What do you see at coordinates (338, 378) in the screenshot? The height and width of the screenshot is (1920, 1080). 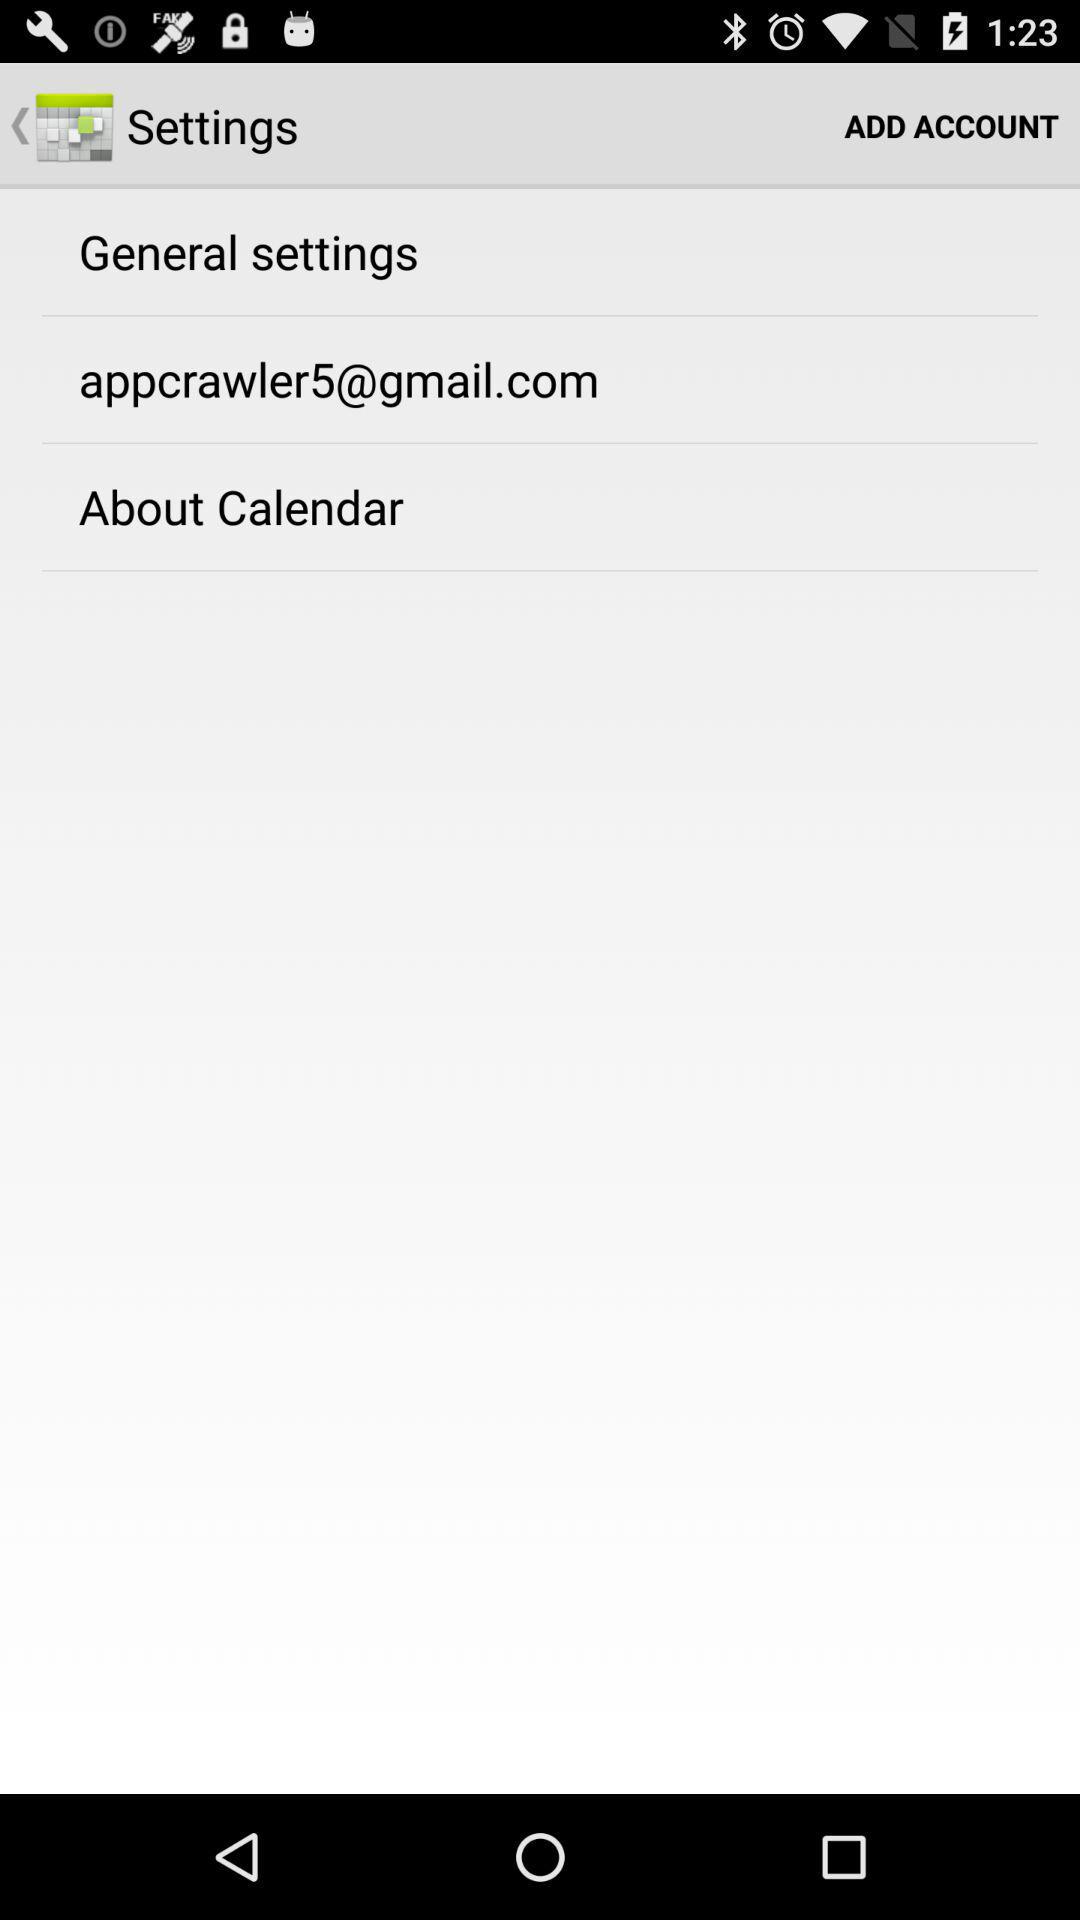 I see `jump until appcrawler5@gmail.com item` at bounding box center [338, 378].